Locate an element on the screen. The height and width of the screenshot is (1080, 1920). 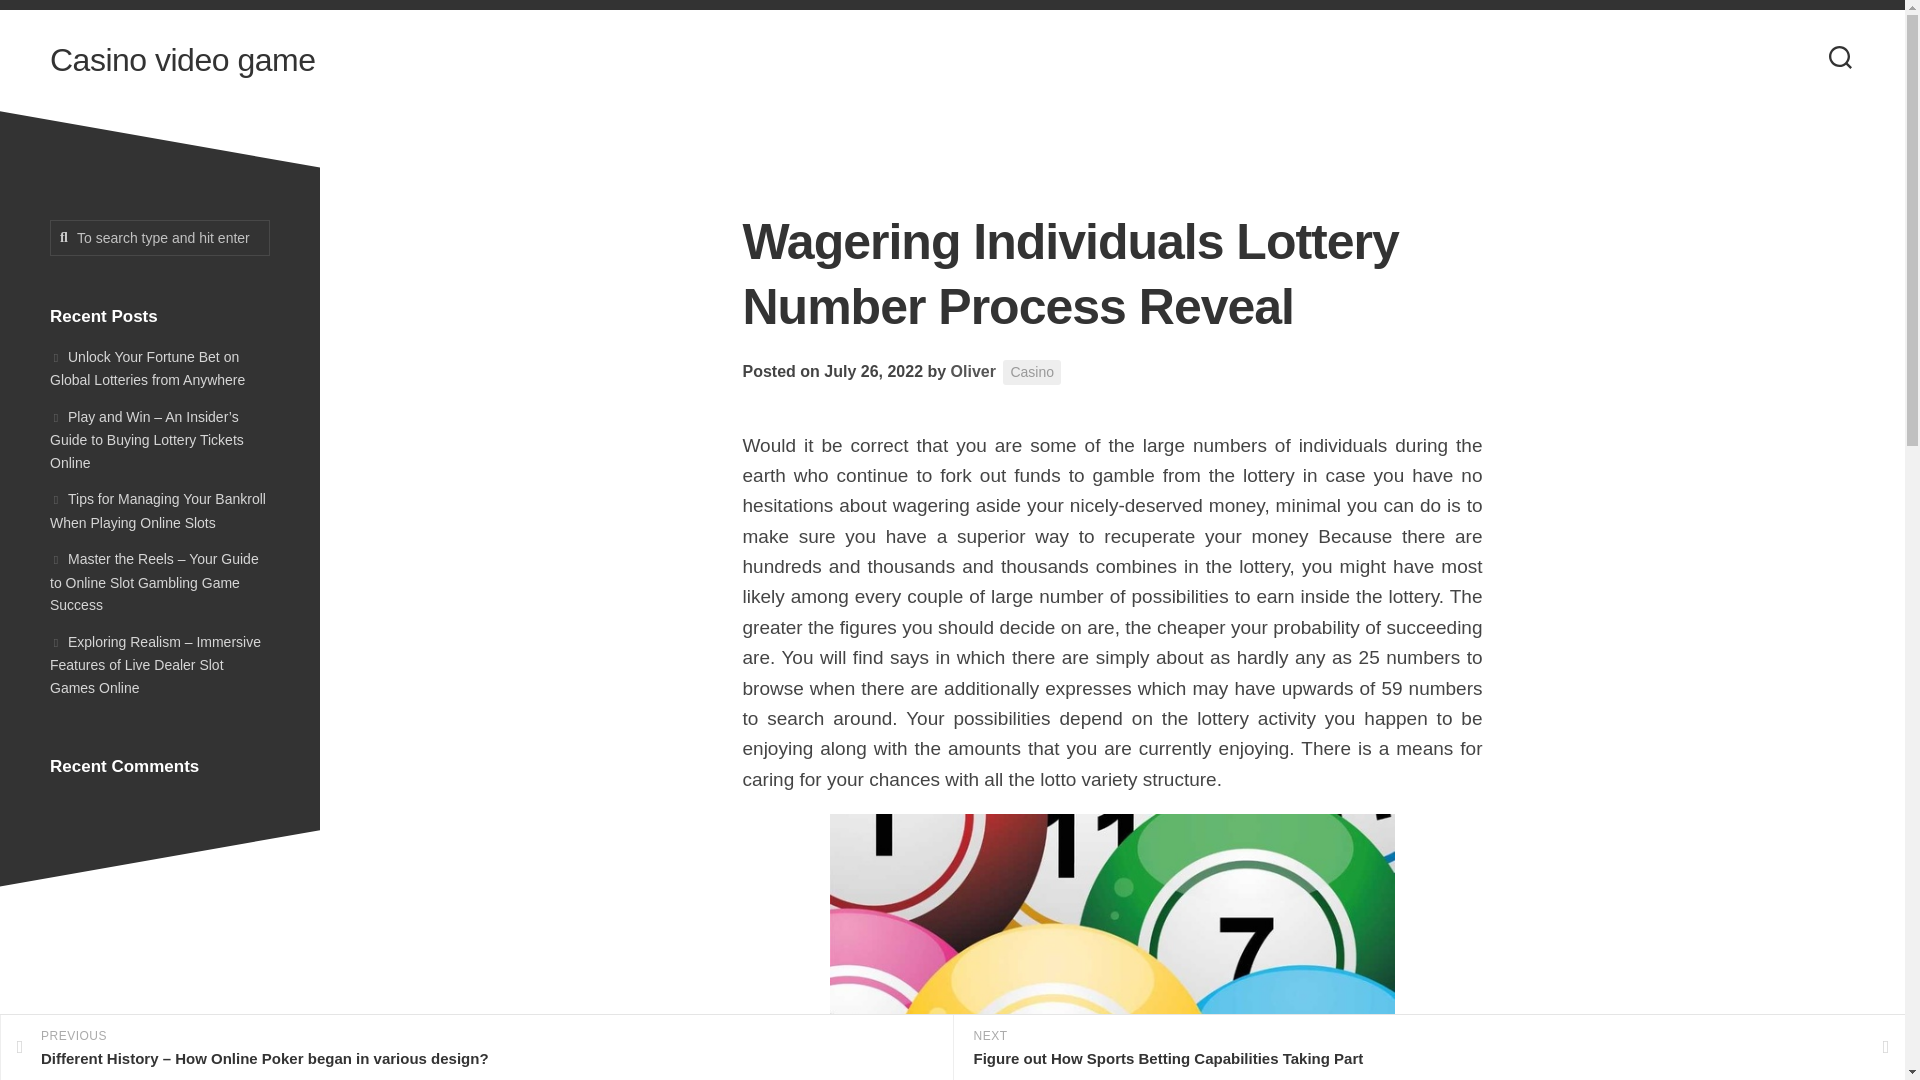
Casino is located at coordinates (1032, 372).